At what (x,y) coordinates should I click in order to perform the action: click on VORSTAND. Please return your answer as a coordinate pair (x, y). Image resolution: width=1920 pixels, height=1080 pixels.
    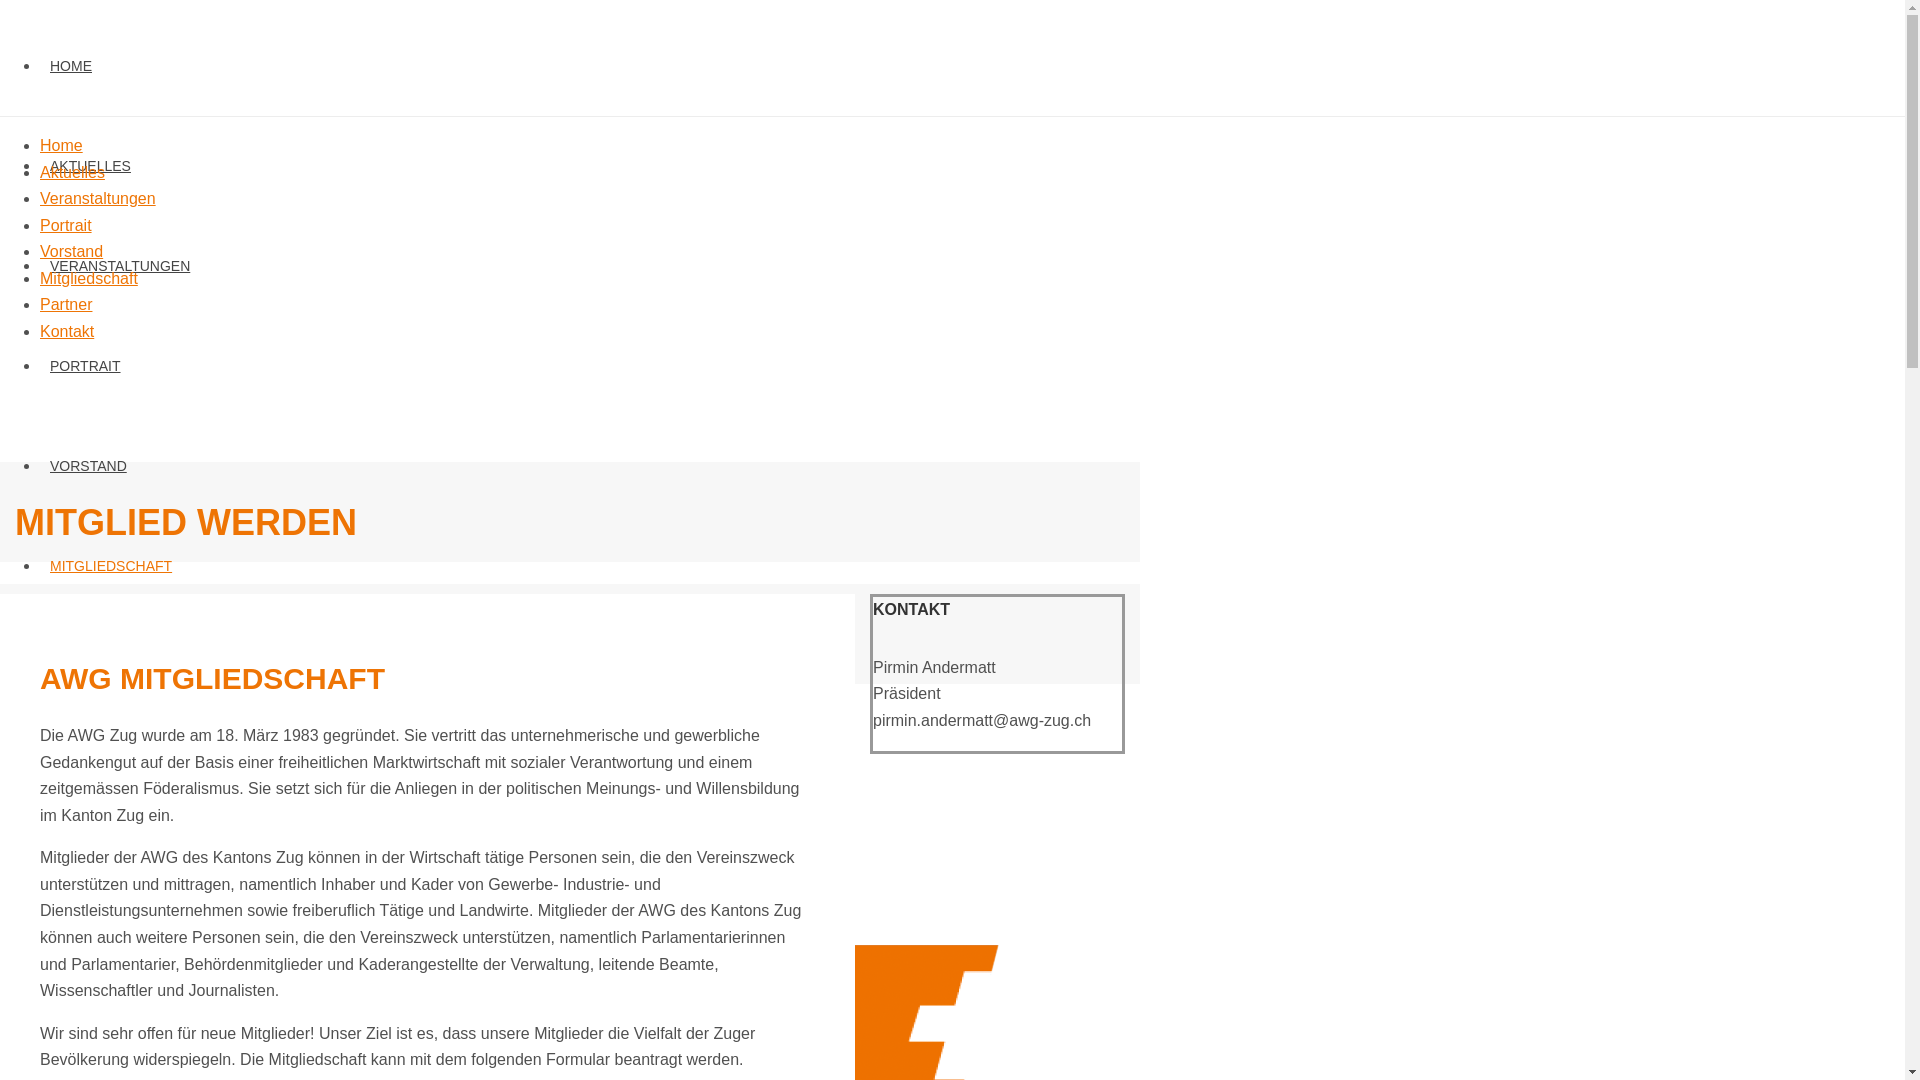
    Looking at the image, I should click on (88, 466).